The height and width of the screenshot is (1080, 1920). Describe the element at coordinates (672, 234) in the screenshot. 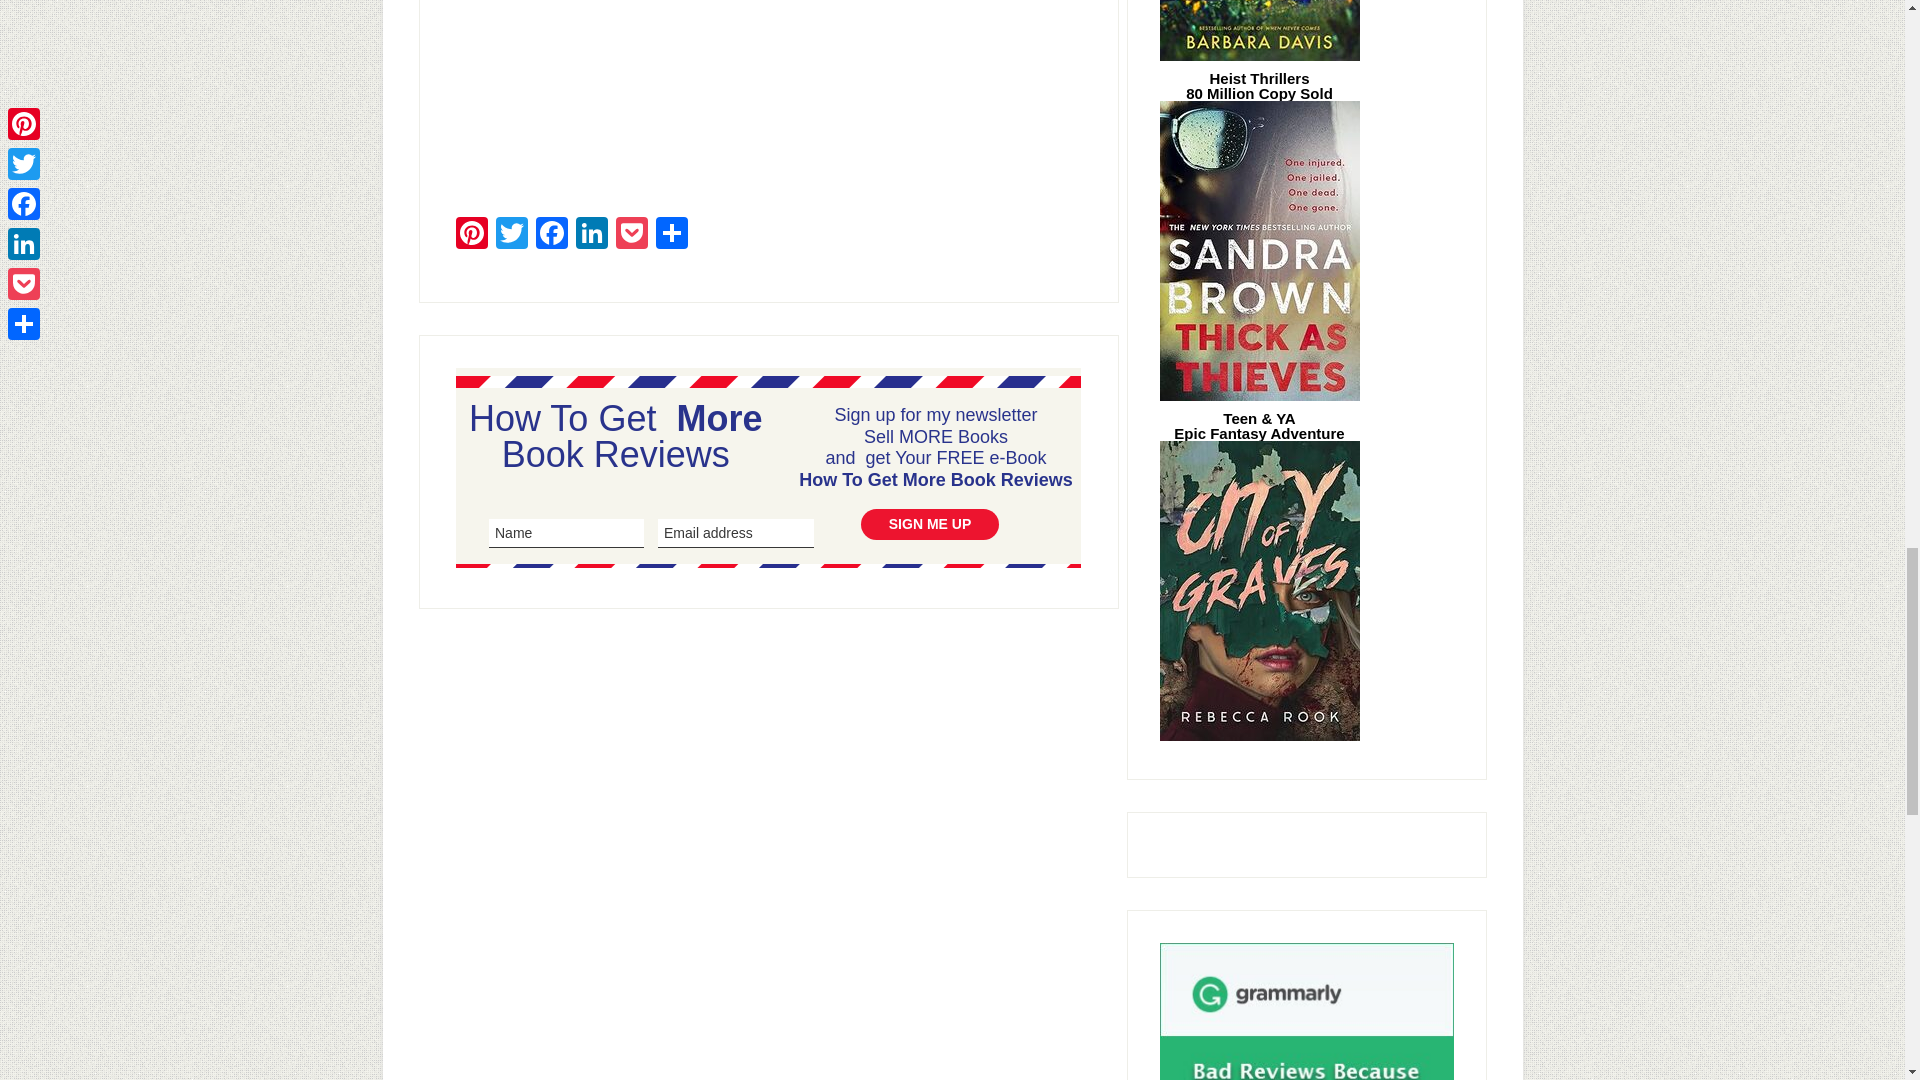

I see `Share` at that location.